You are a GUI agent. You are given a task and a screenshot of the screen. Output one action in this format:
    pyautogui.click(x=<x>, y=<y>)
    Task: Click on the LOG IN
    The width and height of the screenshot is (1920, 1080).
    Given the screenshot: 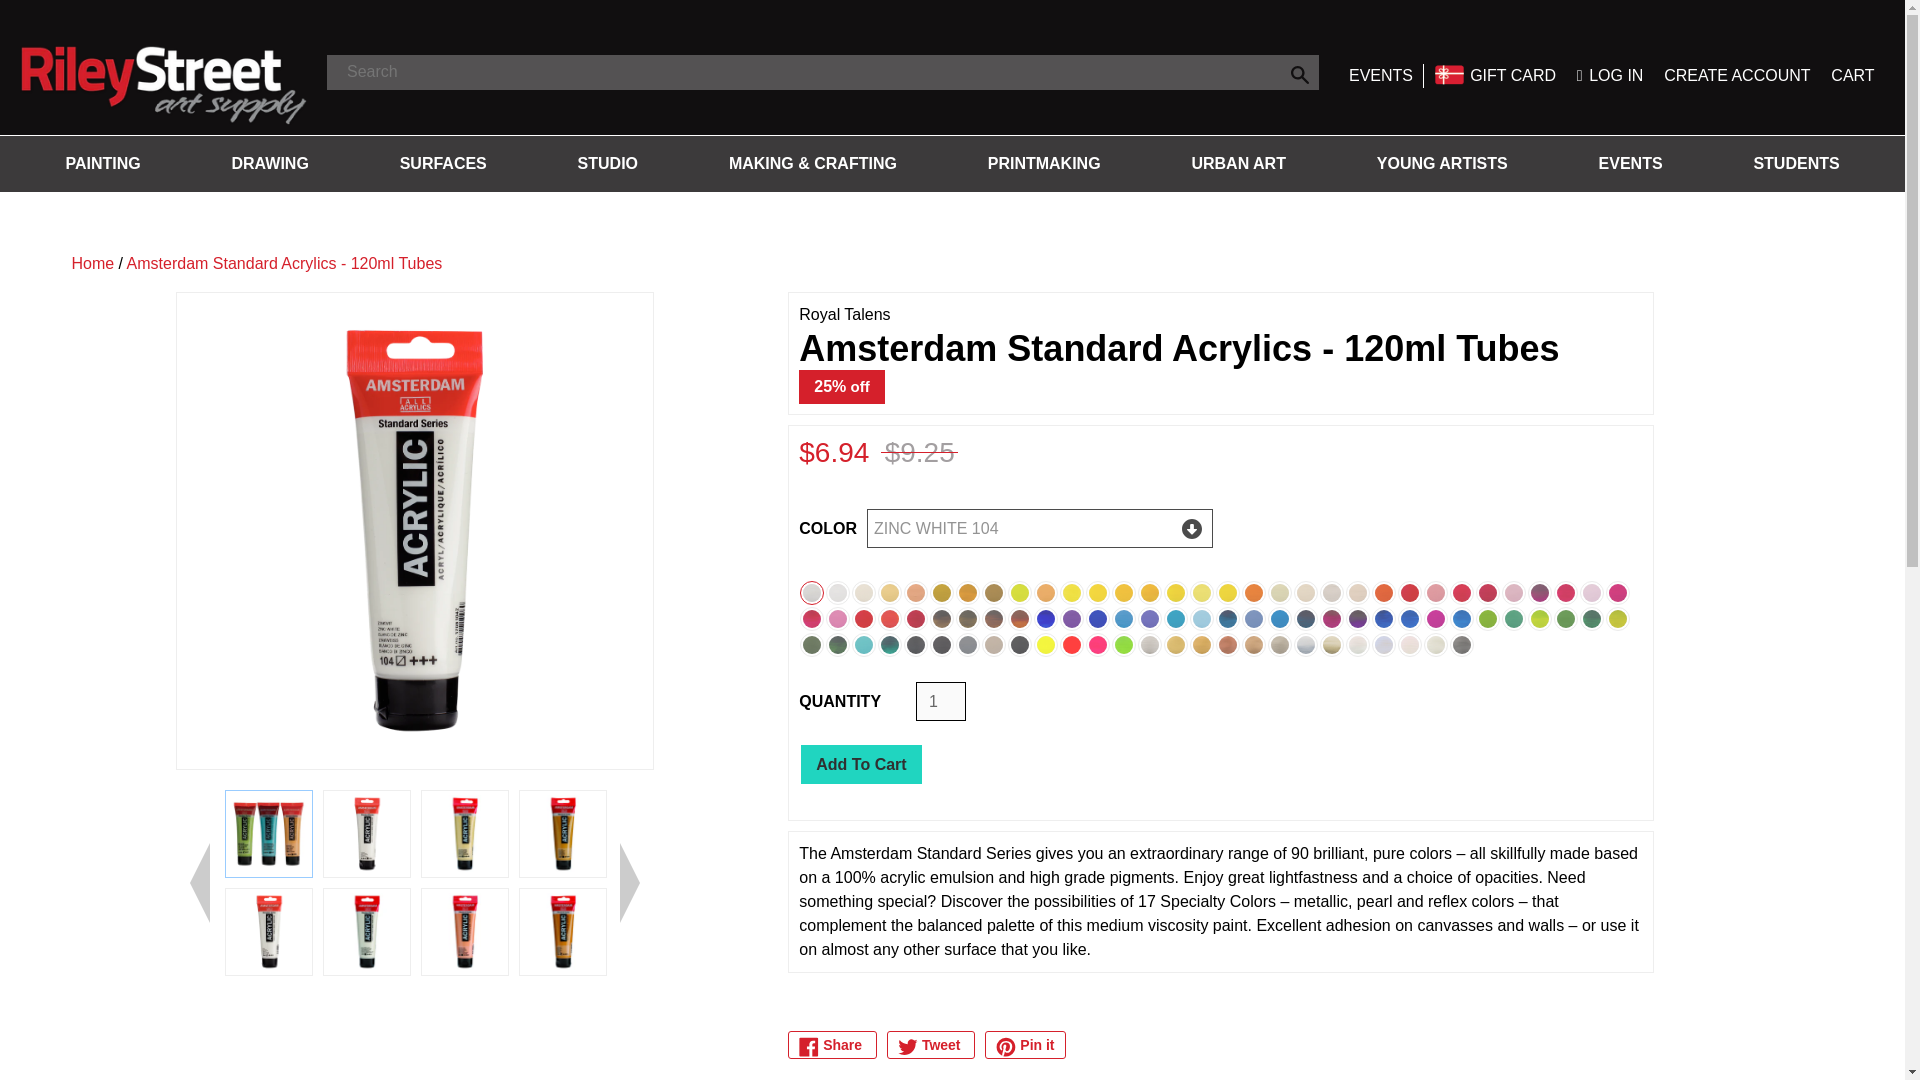 What is the action you would take?
    pyautogui.click(x=1610, y=75)
    